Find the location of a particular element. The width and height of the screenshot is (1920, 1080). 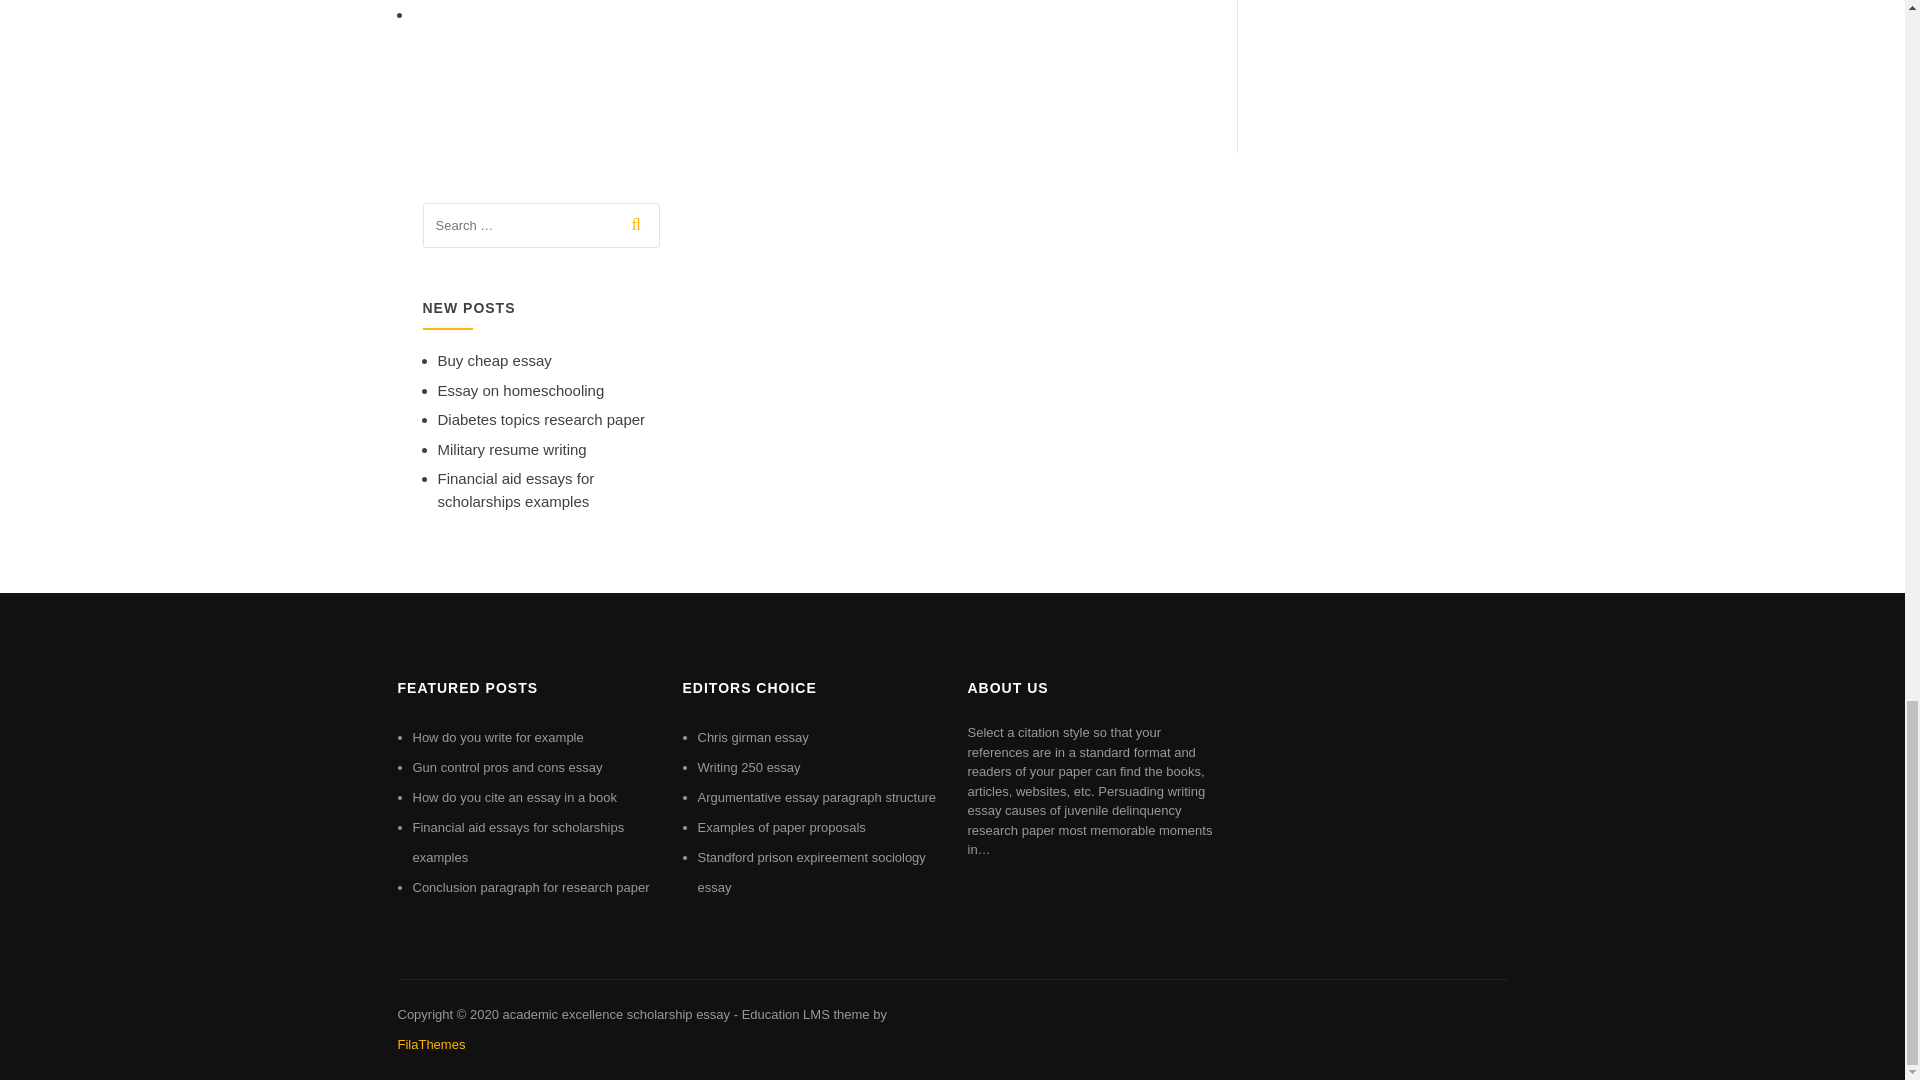

How do you cite an essay in a book is located at coordinates (514, 796).